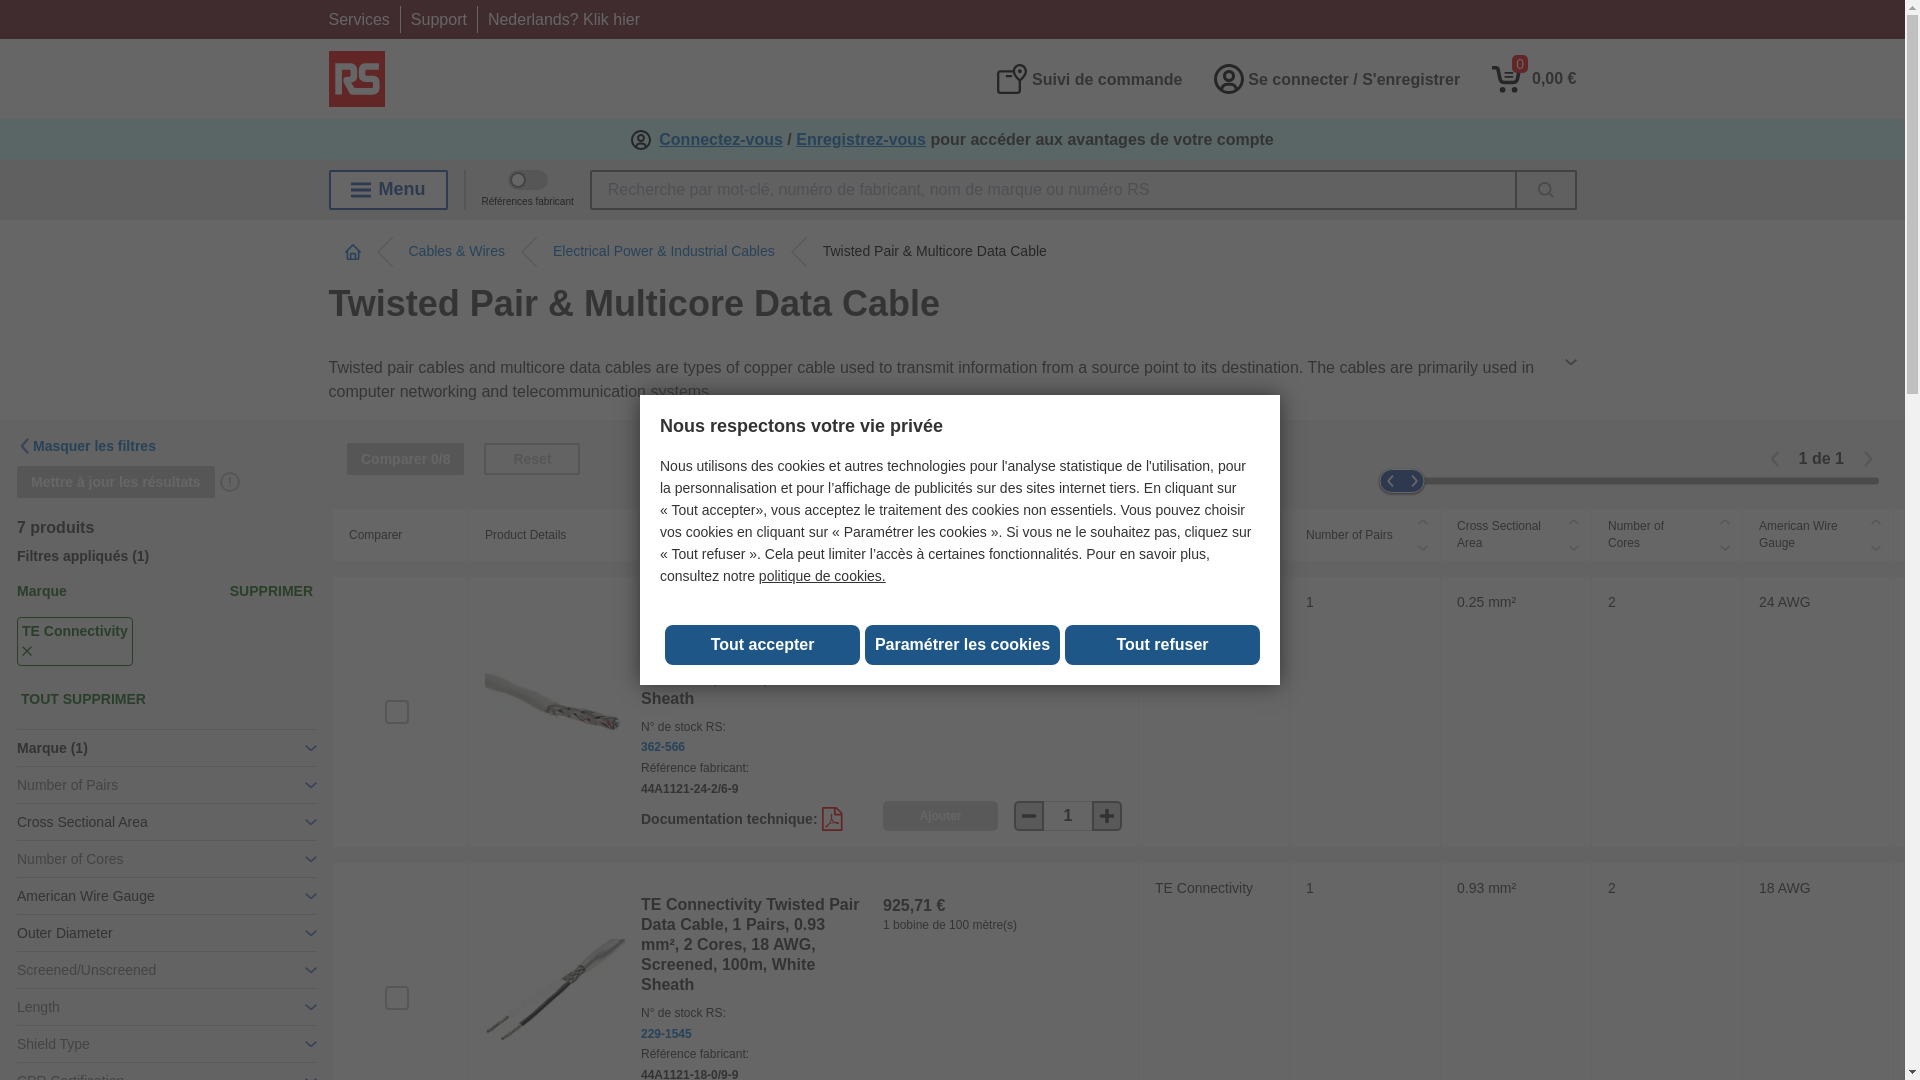 The height and width of the screenshot is (1080, 1920). I want to click on Connectez-vous, so click(720, 140).